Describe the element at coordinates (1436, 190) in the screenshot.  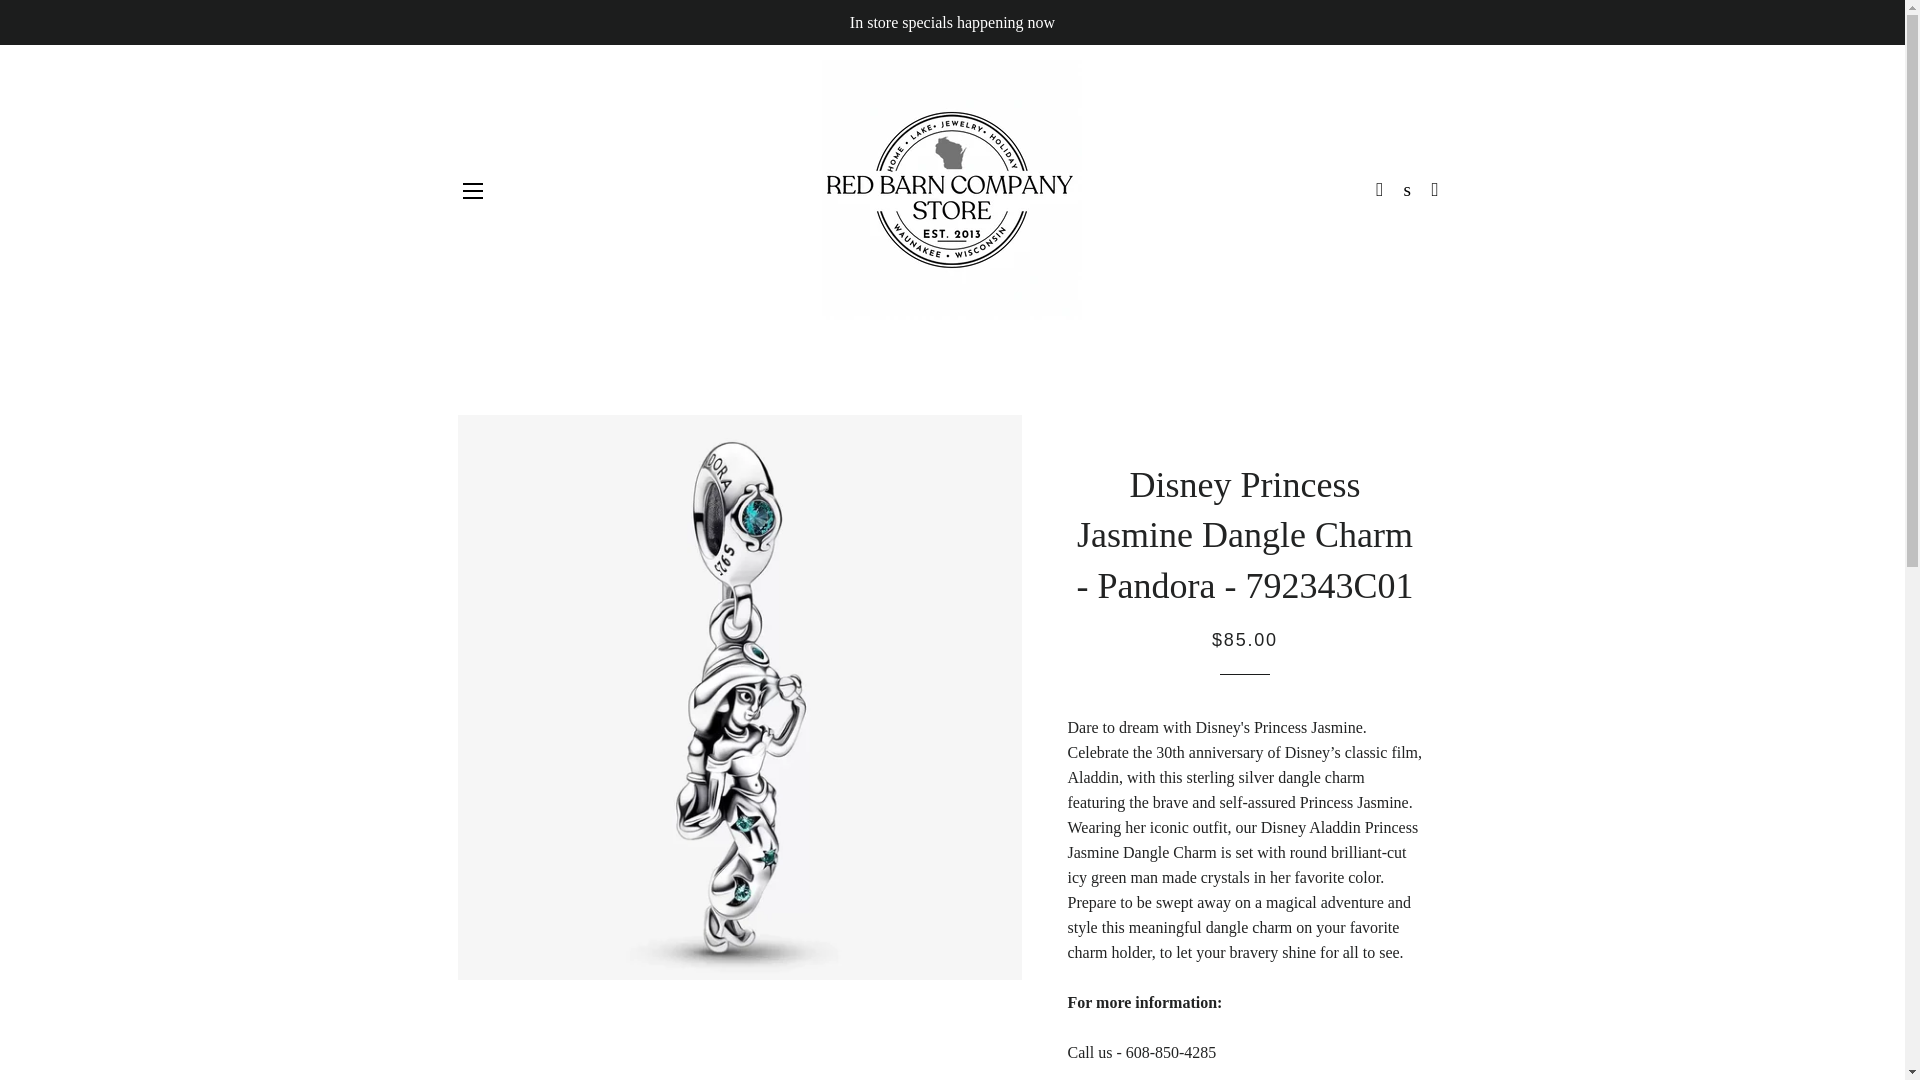
I see `CART` at that location.